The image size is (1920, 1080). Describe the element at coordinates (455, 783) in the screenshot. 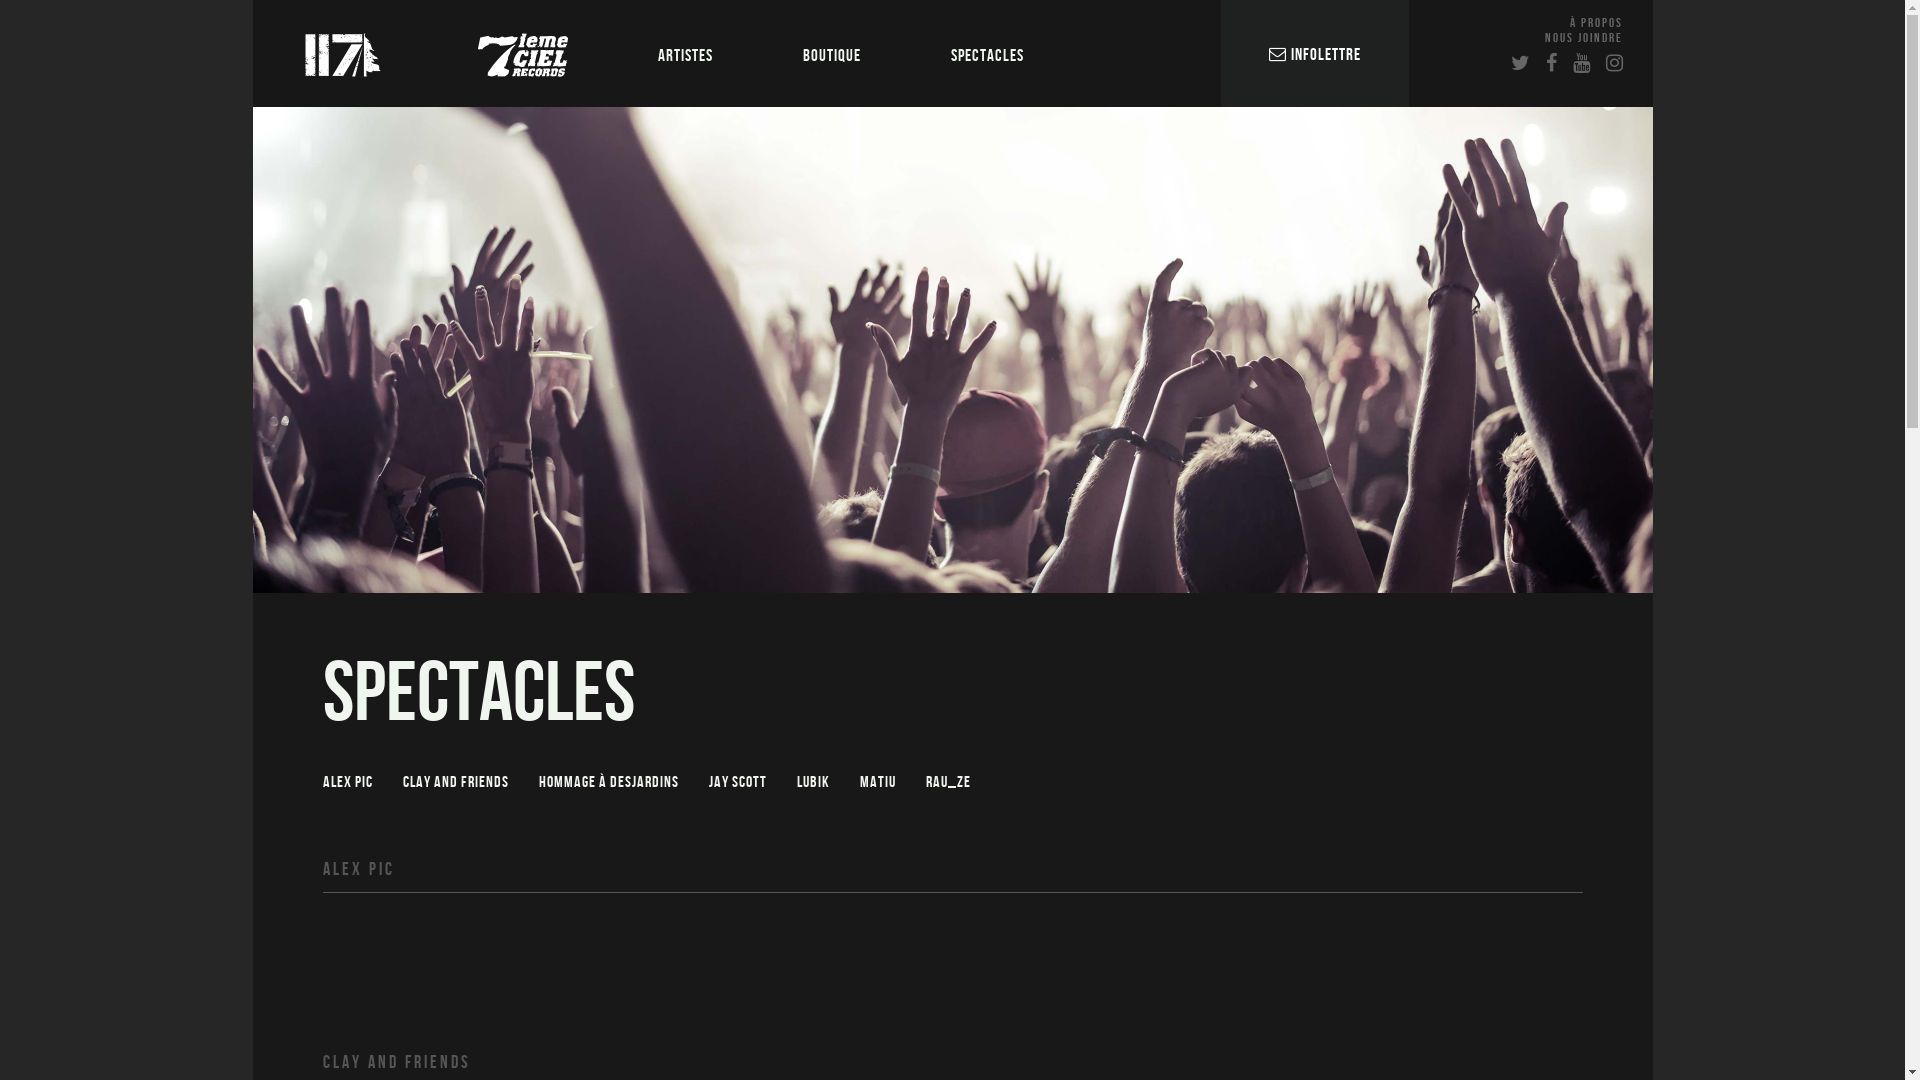

I see `Clay And Friends` at that location.